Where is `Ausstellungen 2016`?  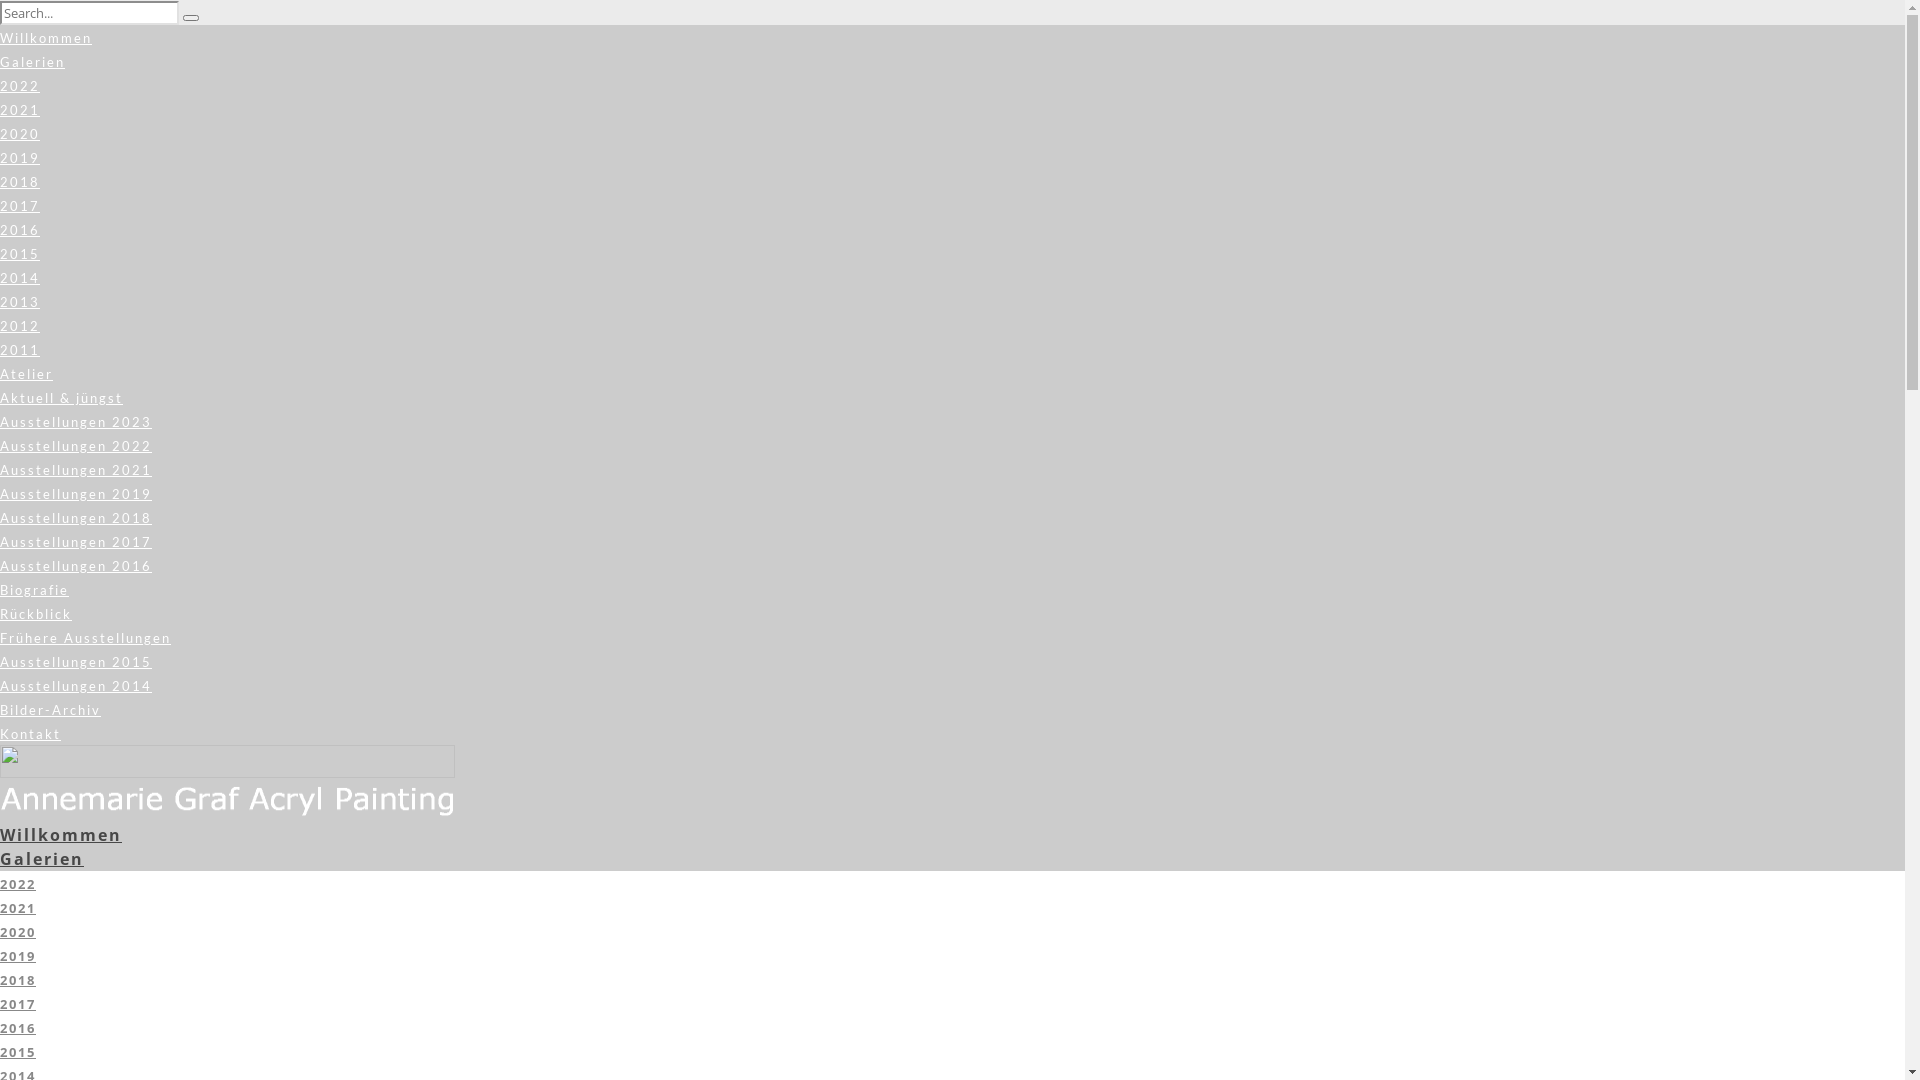 Ausstellungen 2016 is located at coordinates (76, 566).